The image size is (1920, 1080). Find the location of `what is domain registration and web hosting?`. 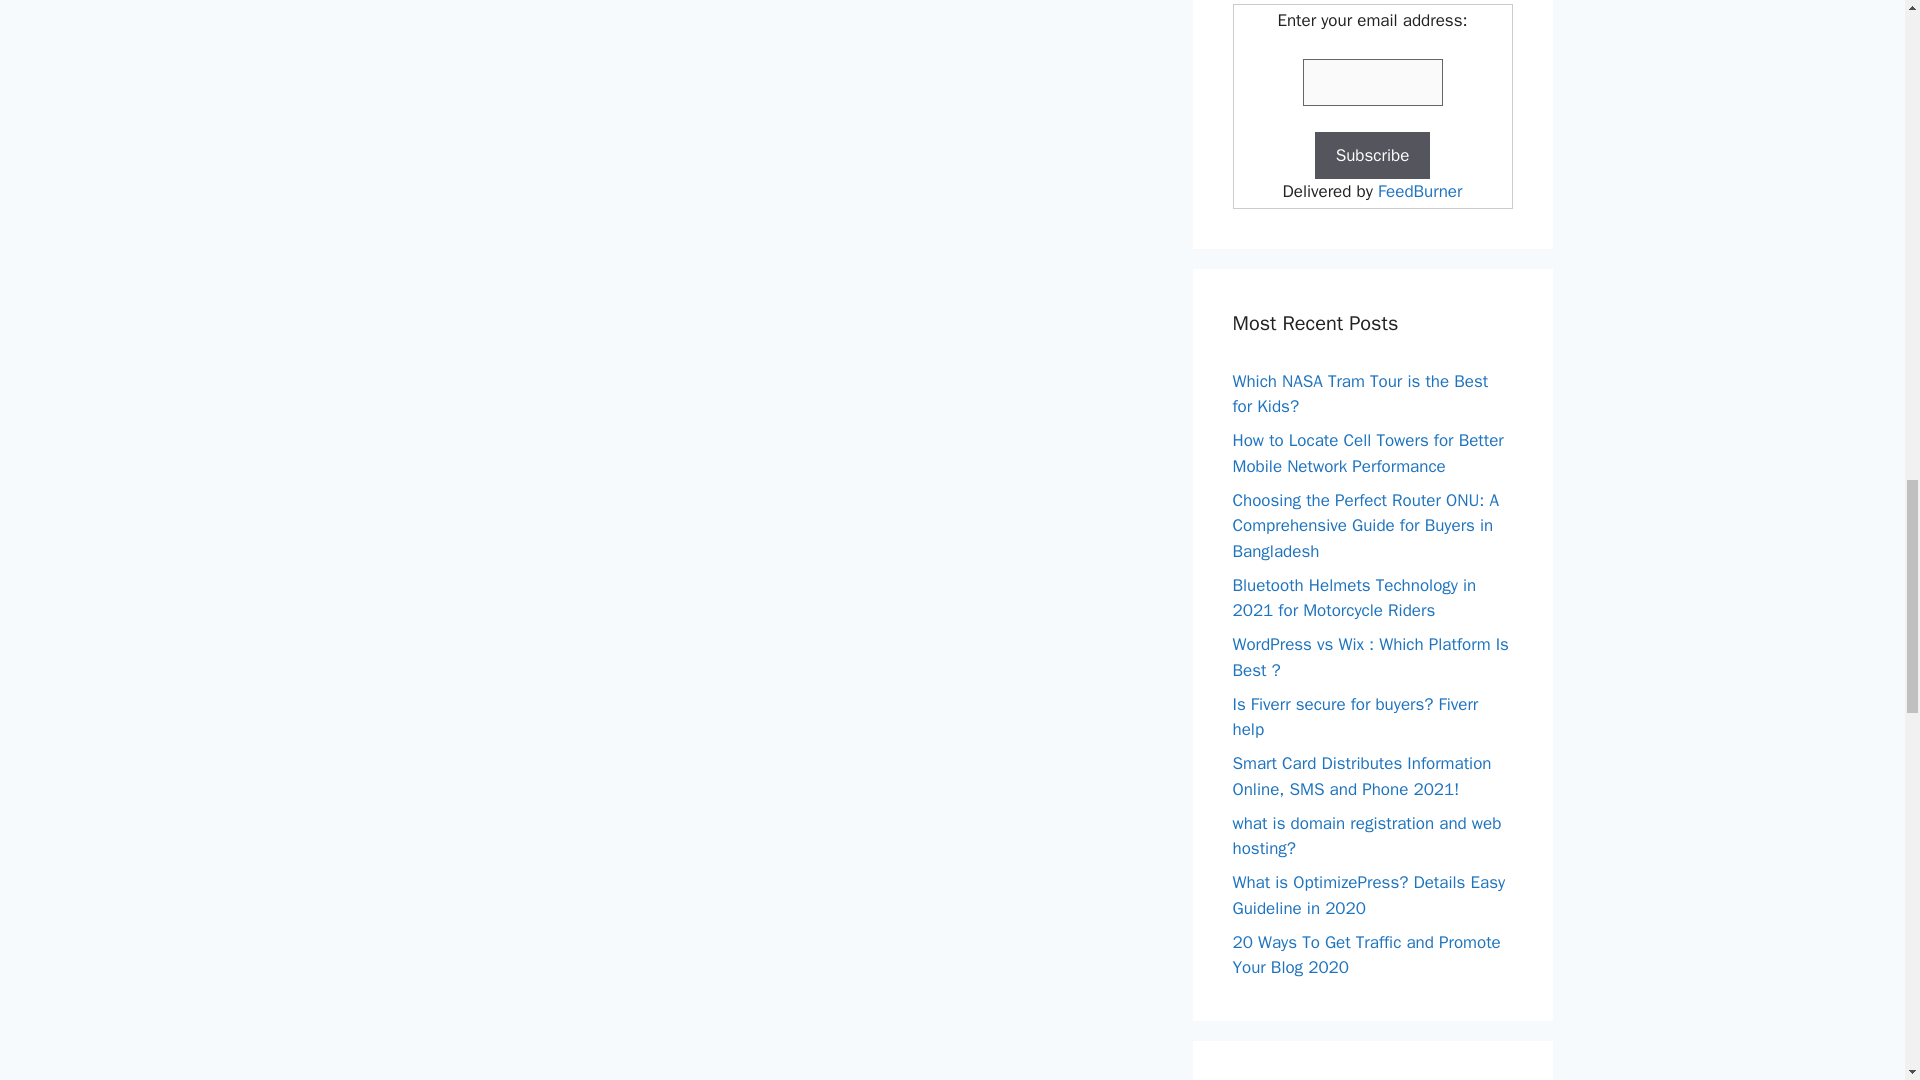

what is domain registration and web hosting? is located at coordinates (1366, 835).